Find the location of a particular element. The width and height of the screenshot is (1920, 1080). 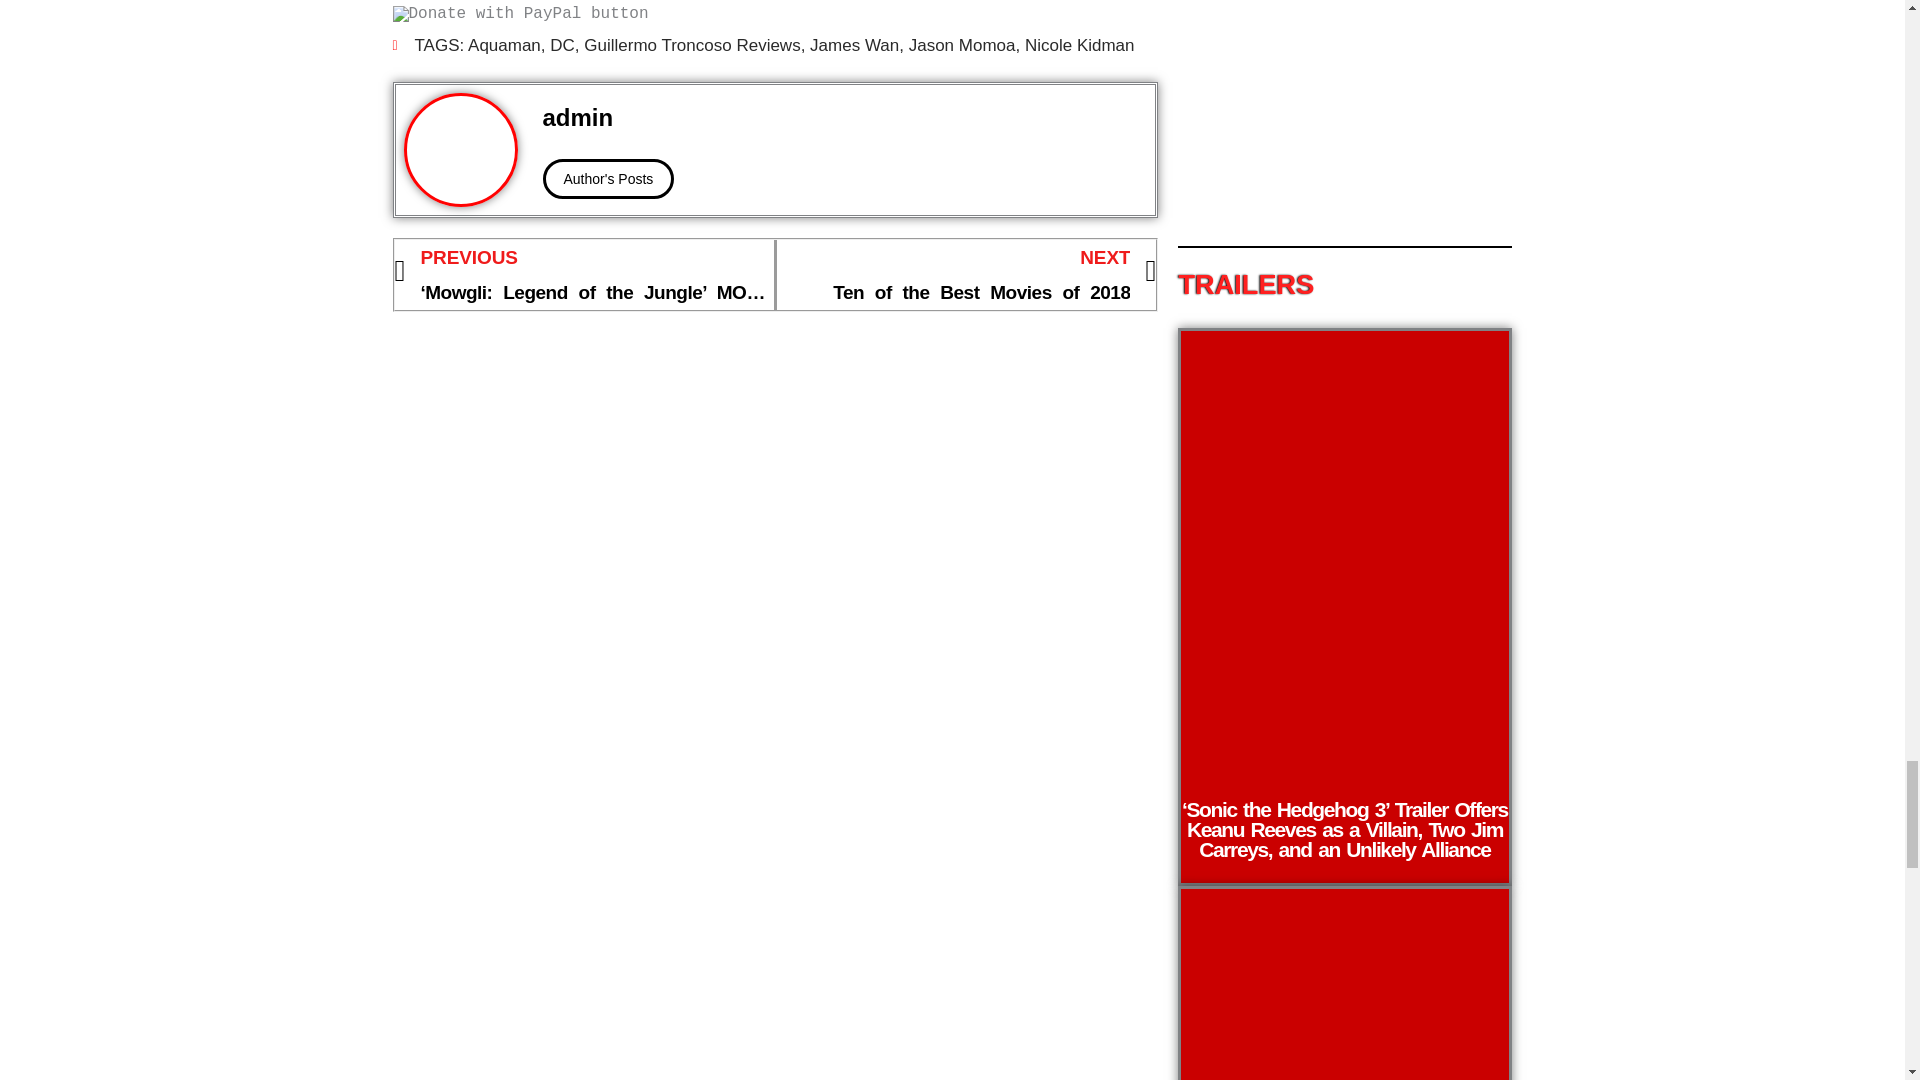

Author's Posts is located at coordinates (1080, 45).